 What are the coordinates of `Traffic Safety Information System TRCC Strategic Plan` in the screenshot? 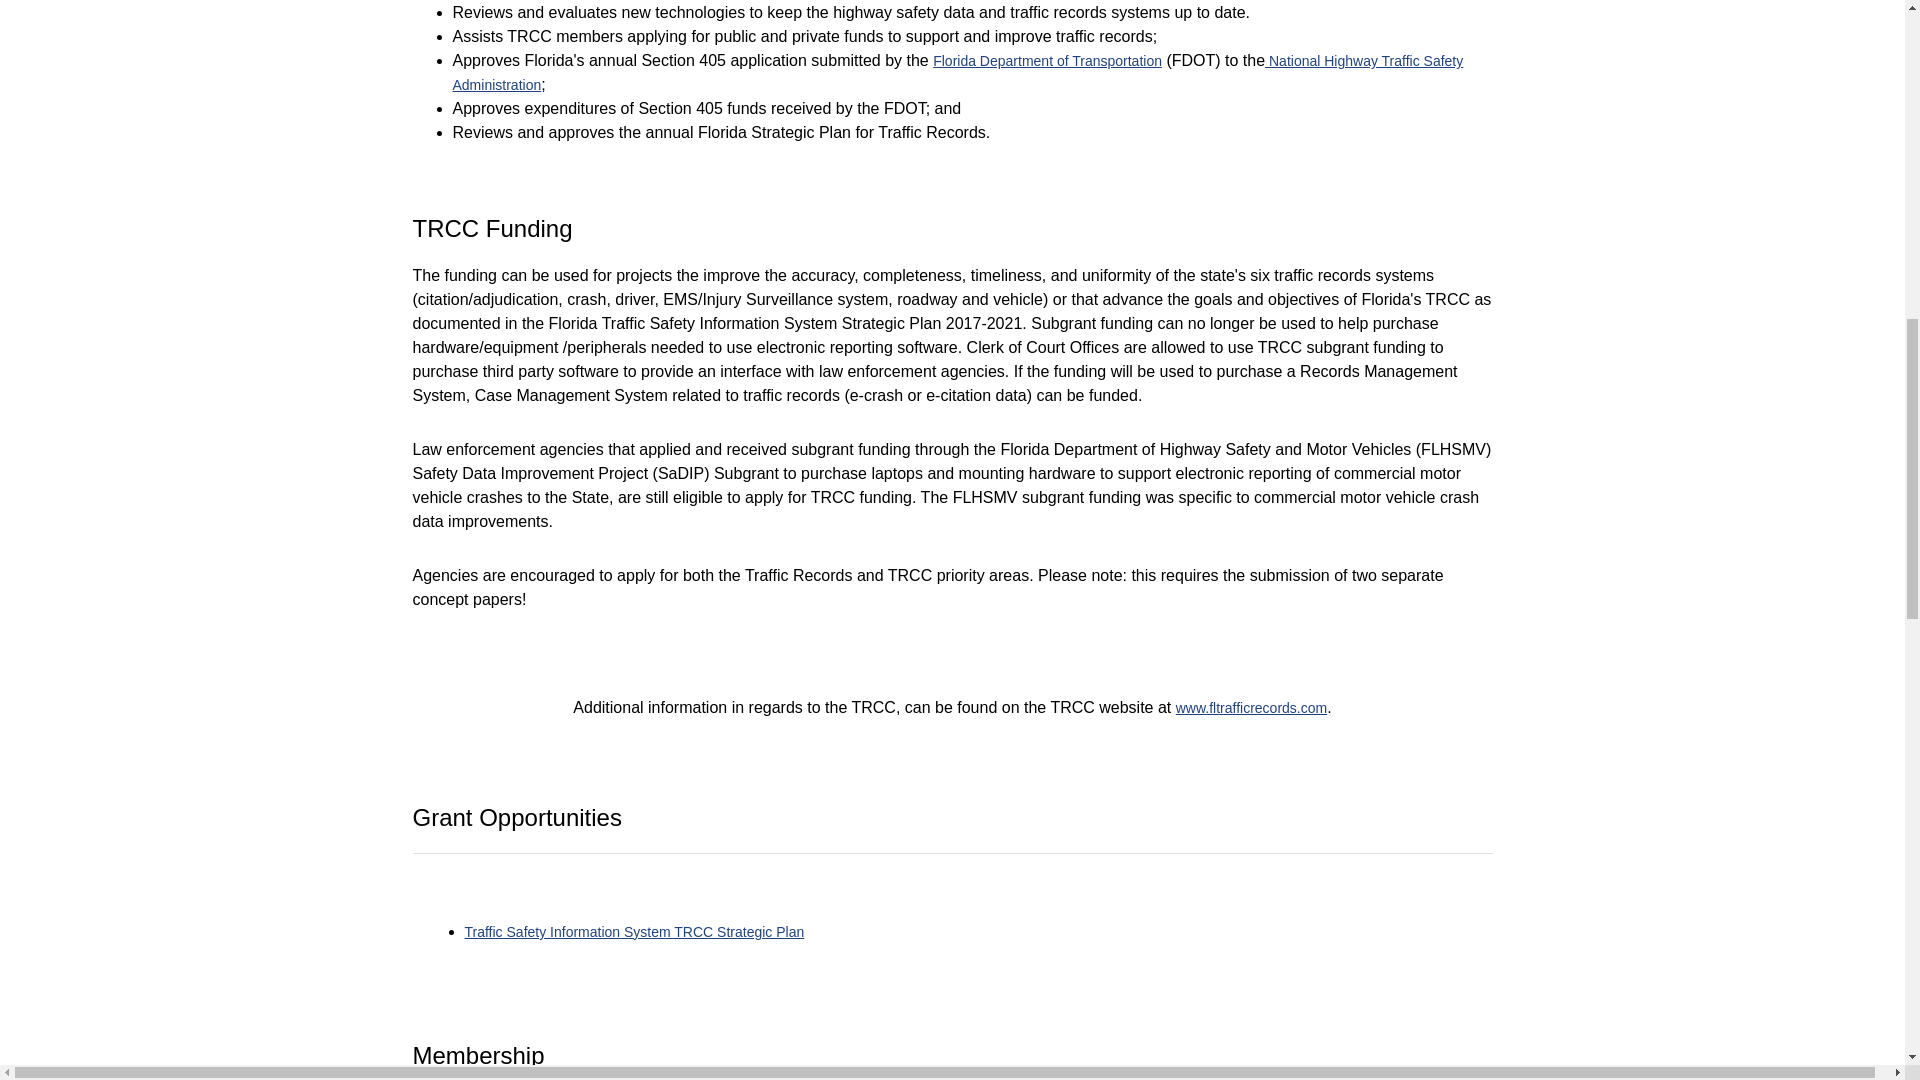 It's located at (634, 932).